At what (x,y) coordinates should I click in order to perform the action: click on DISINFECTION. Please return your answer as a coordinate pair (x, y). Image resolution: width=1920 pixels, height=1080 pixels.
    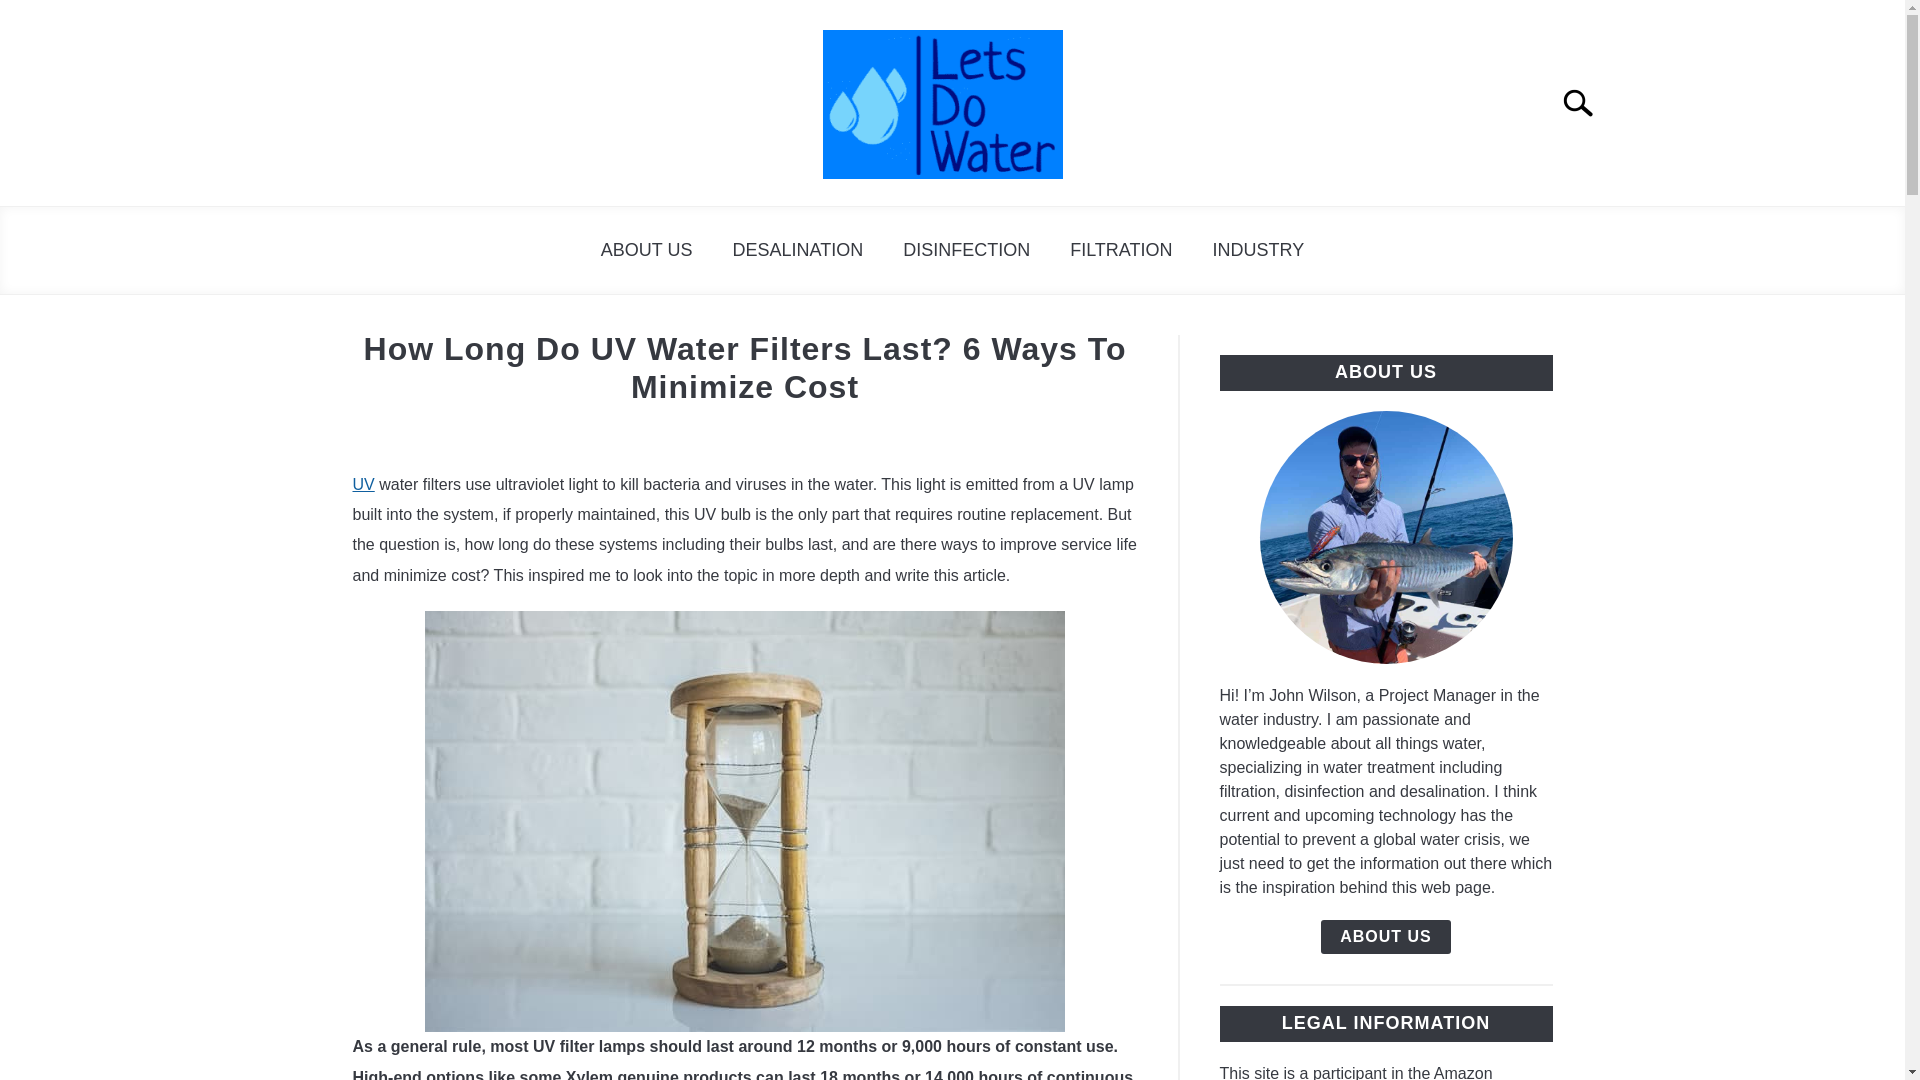
    Looking at the image, I should click on (966, 250).